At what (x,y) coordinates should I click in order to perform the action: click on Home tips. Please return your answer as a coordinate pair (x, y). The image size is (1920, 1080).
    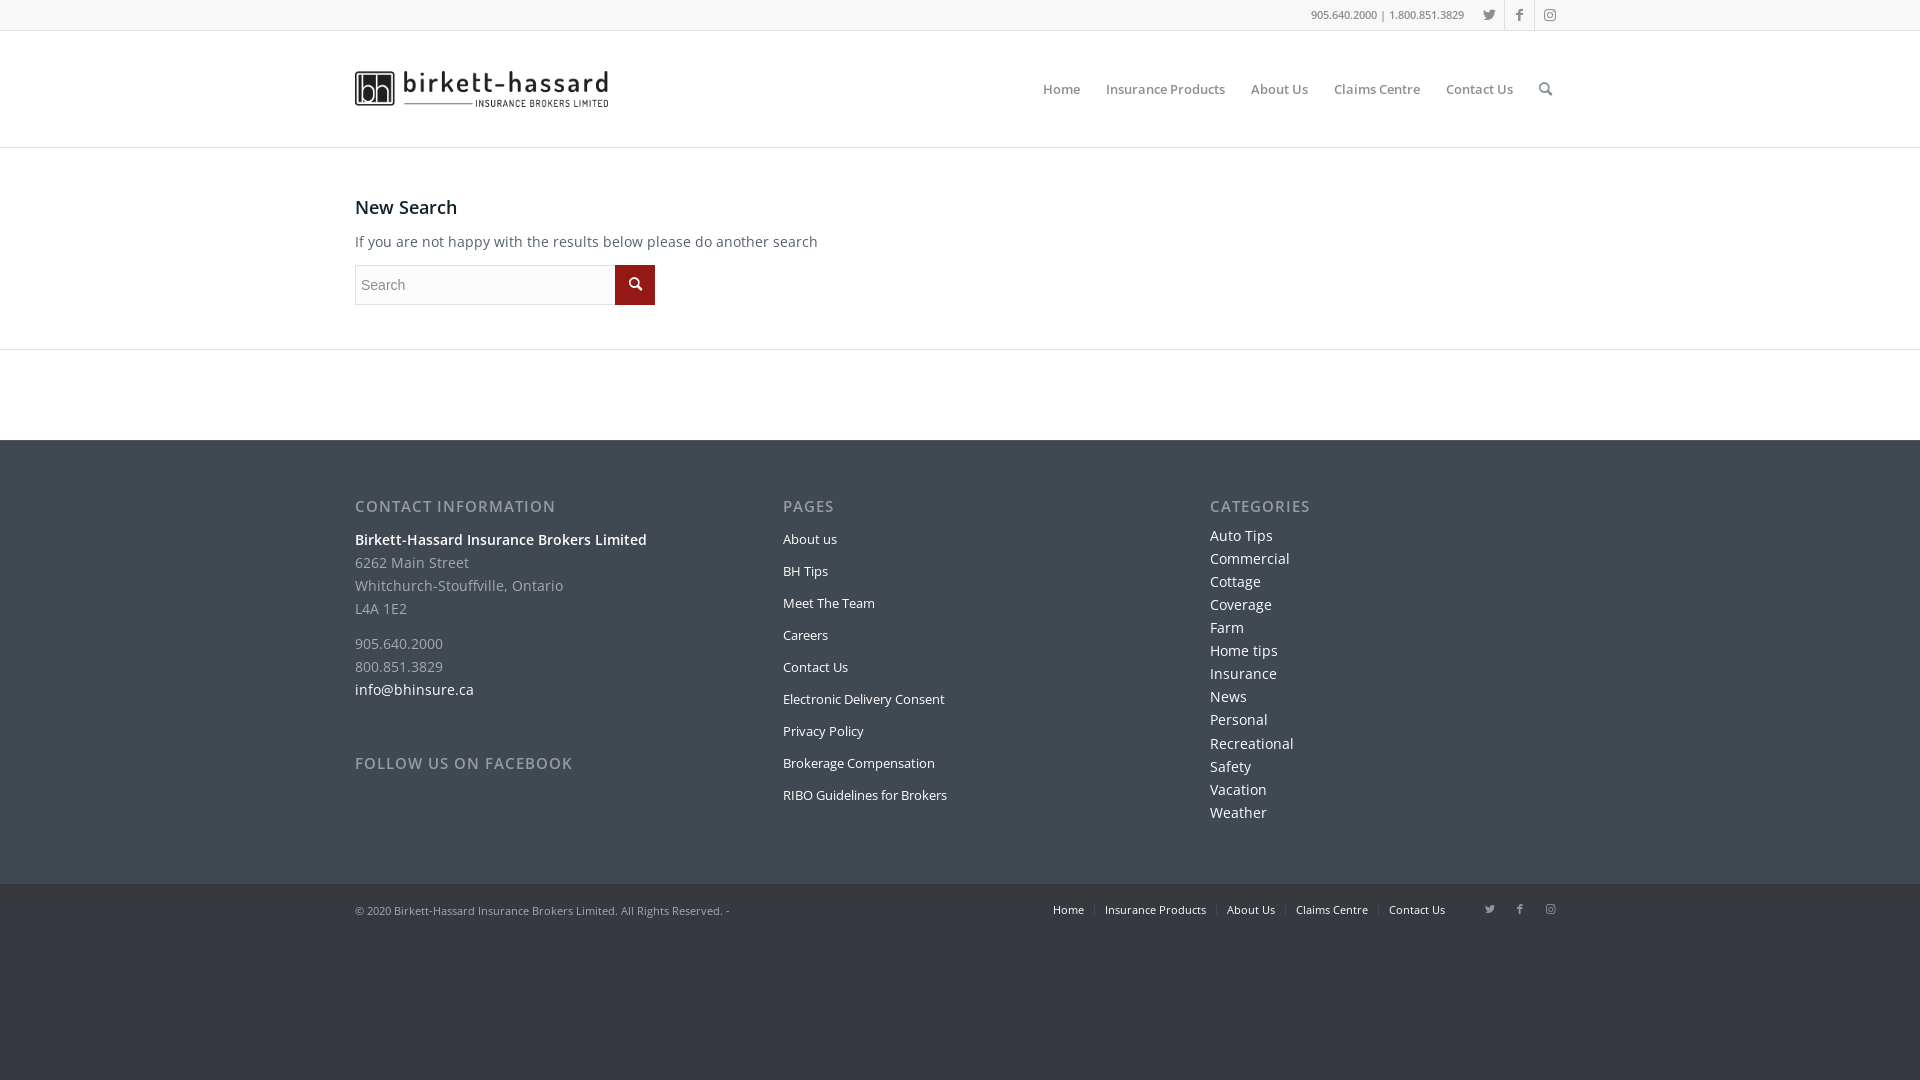
    Looking at the image, I should click on (1244, 650).